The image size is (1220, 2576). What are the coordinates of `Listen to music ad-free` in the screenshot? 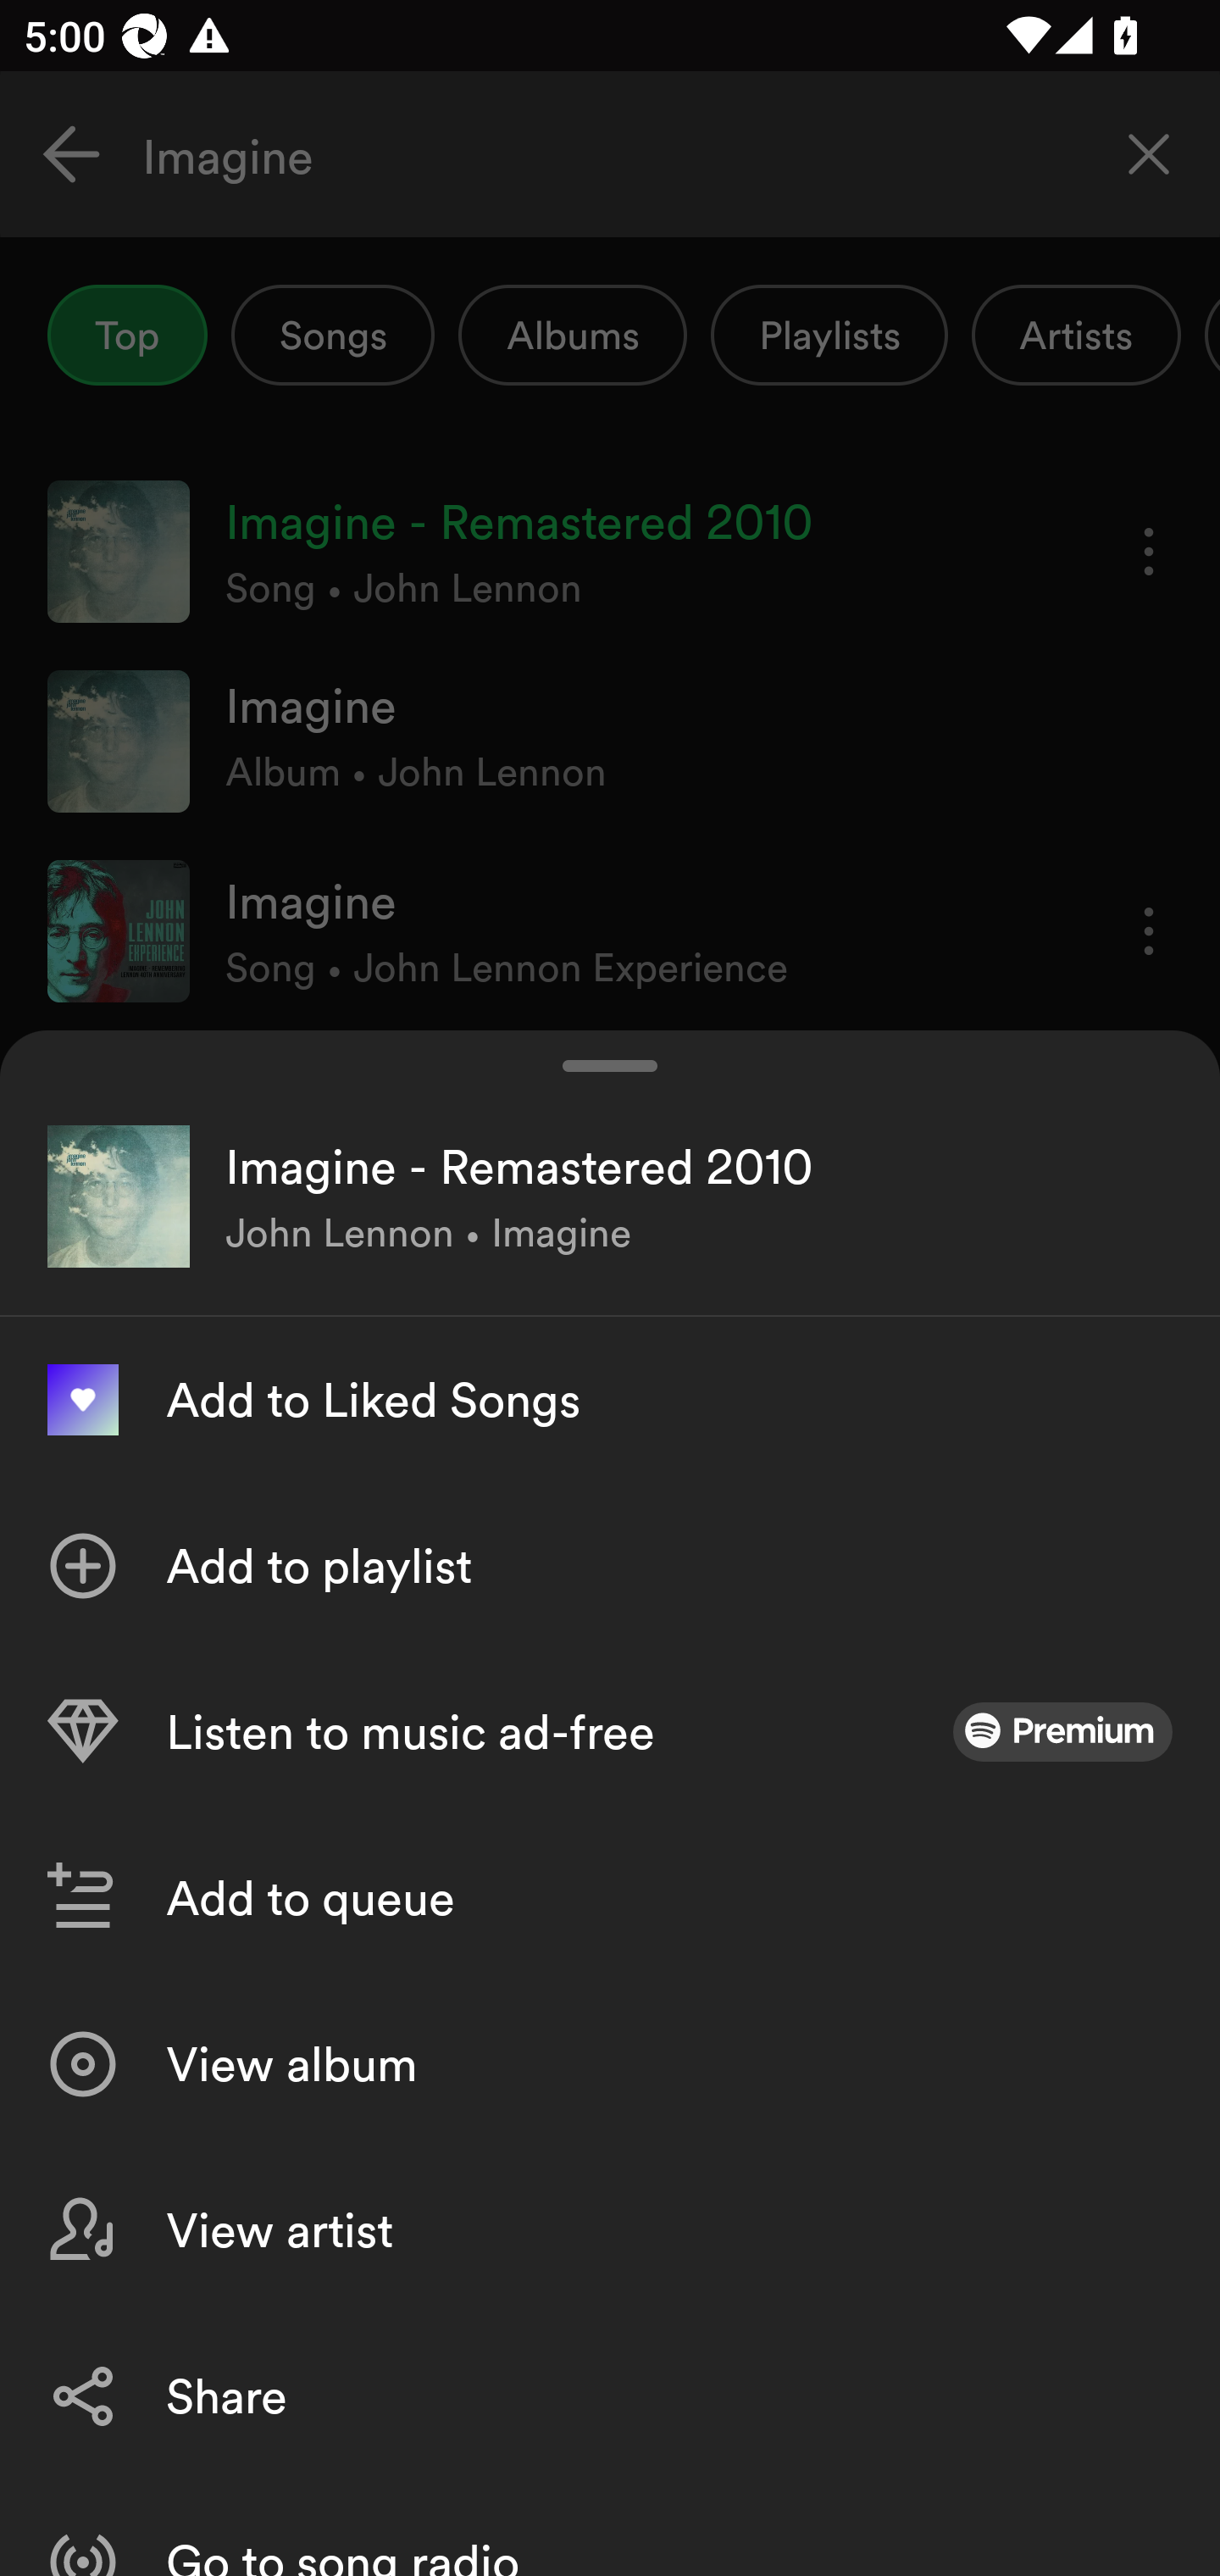 It's located at (610, 1732).